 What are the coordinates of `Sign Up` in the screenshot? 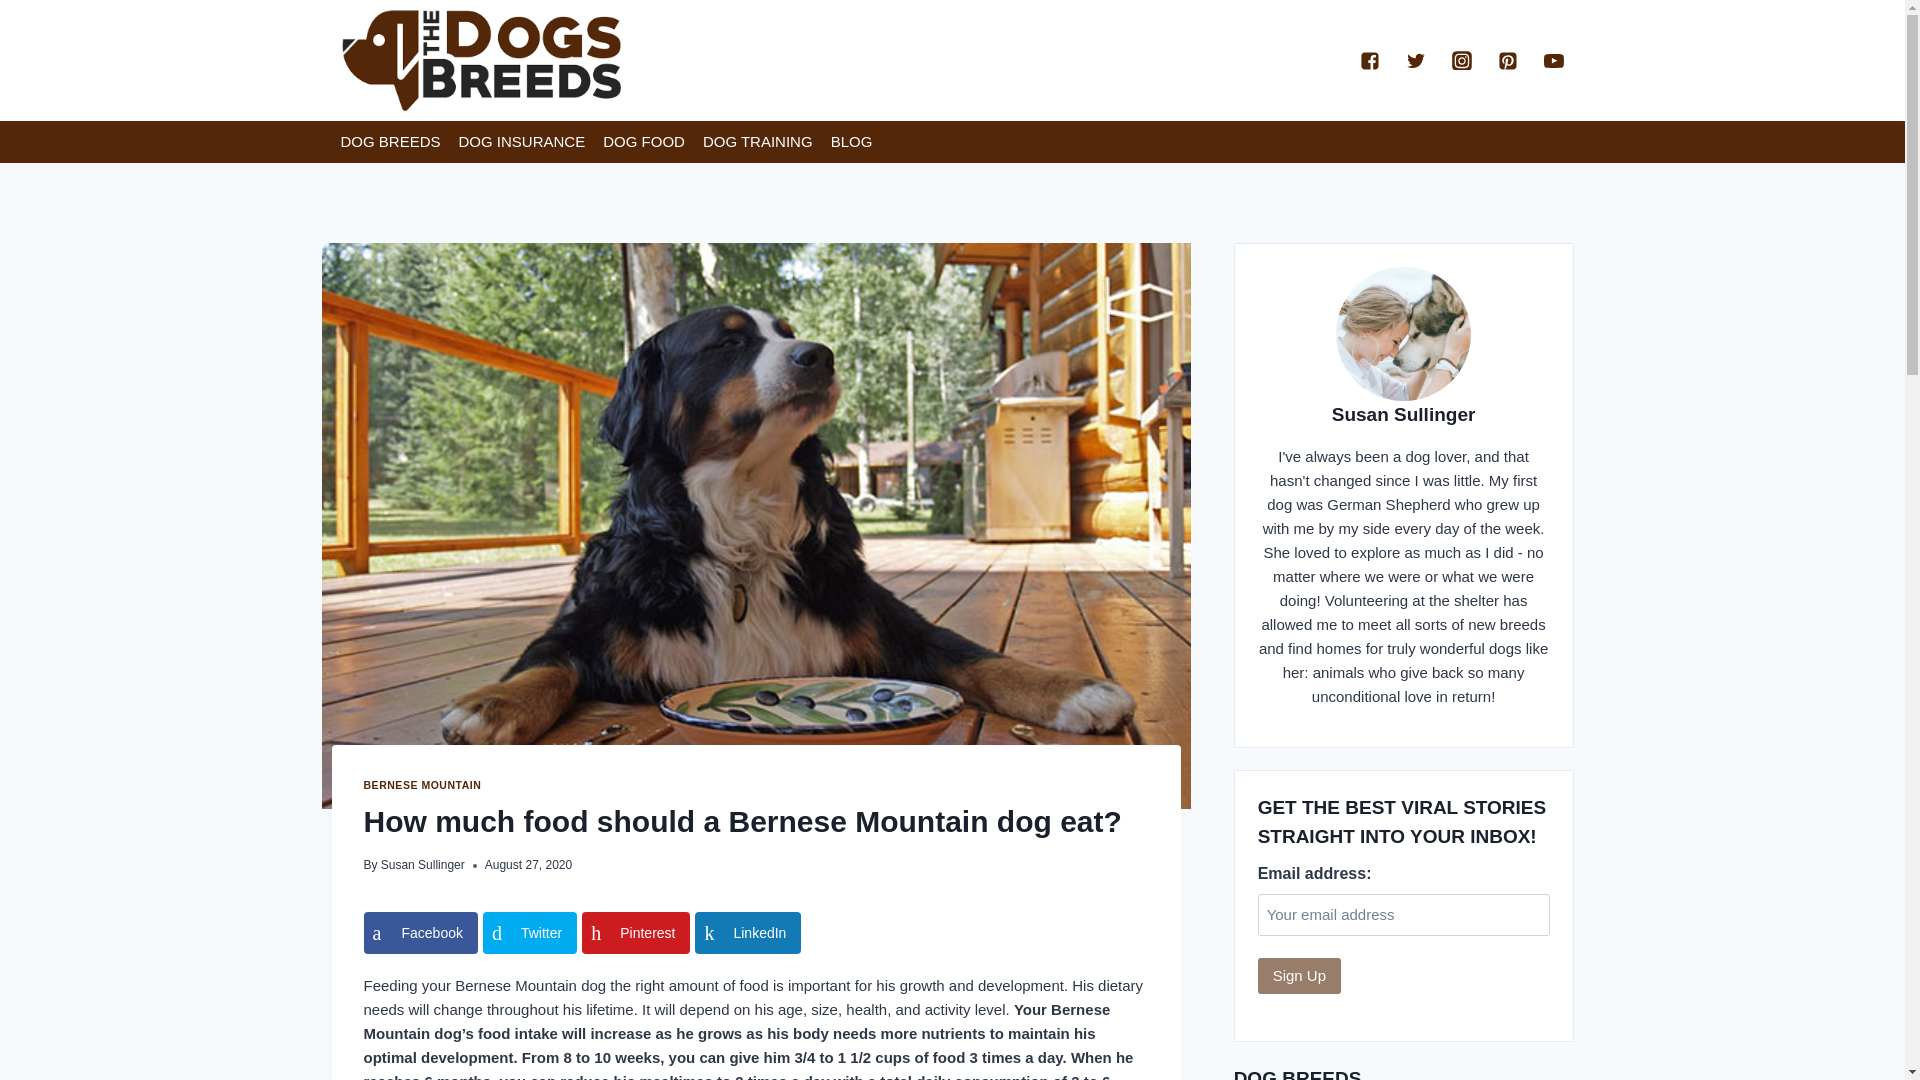 It's located at (1298, 975).